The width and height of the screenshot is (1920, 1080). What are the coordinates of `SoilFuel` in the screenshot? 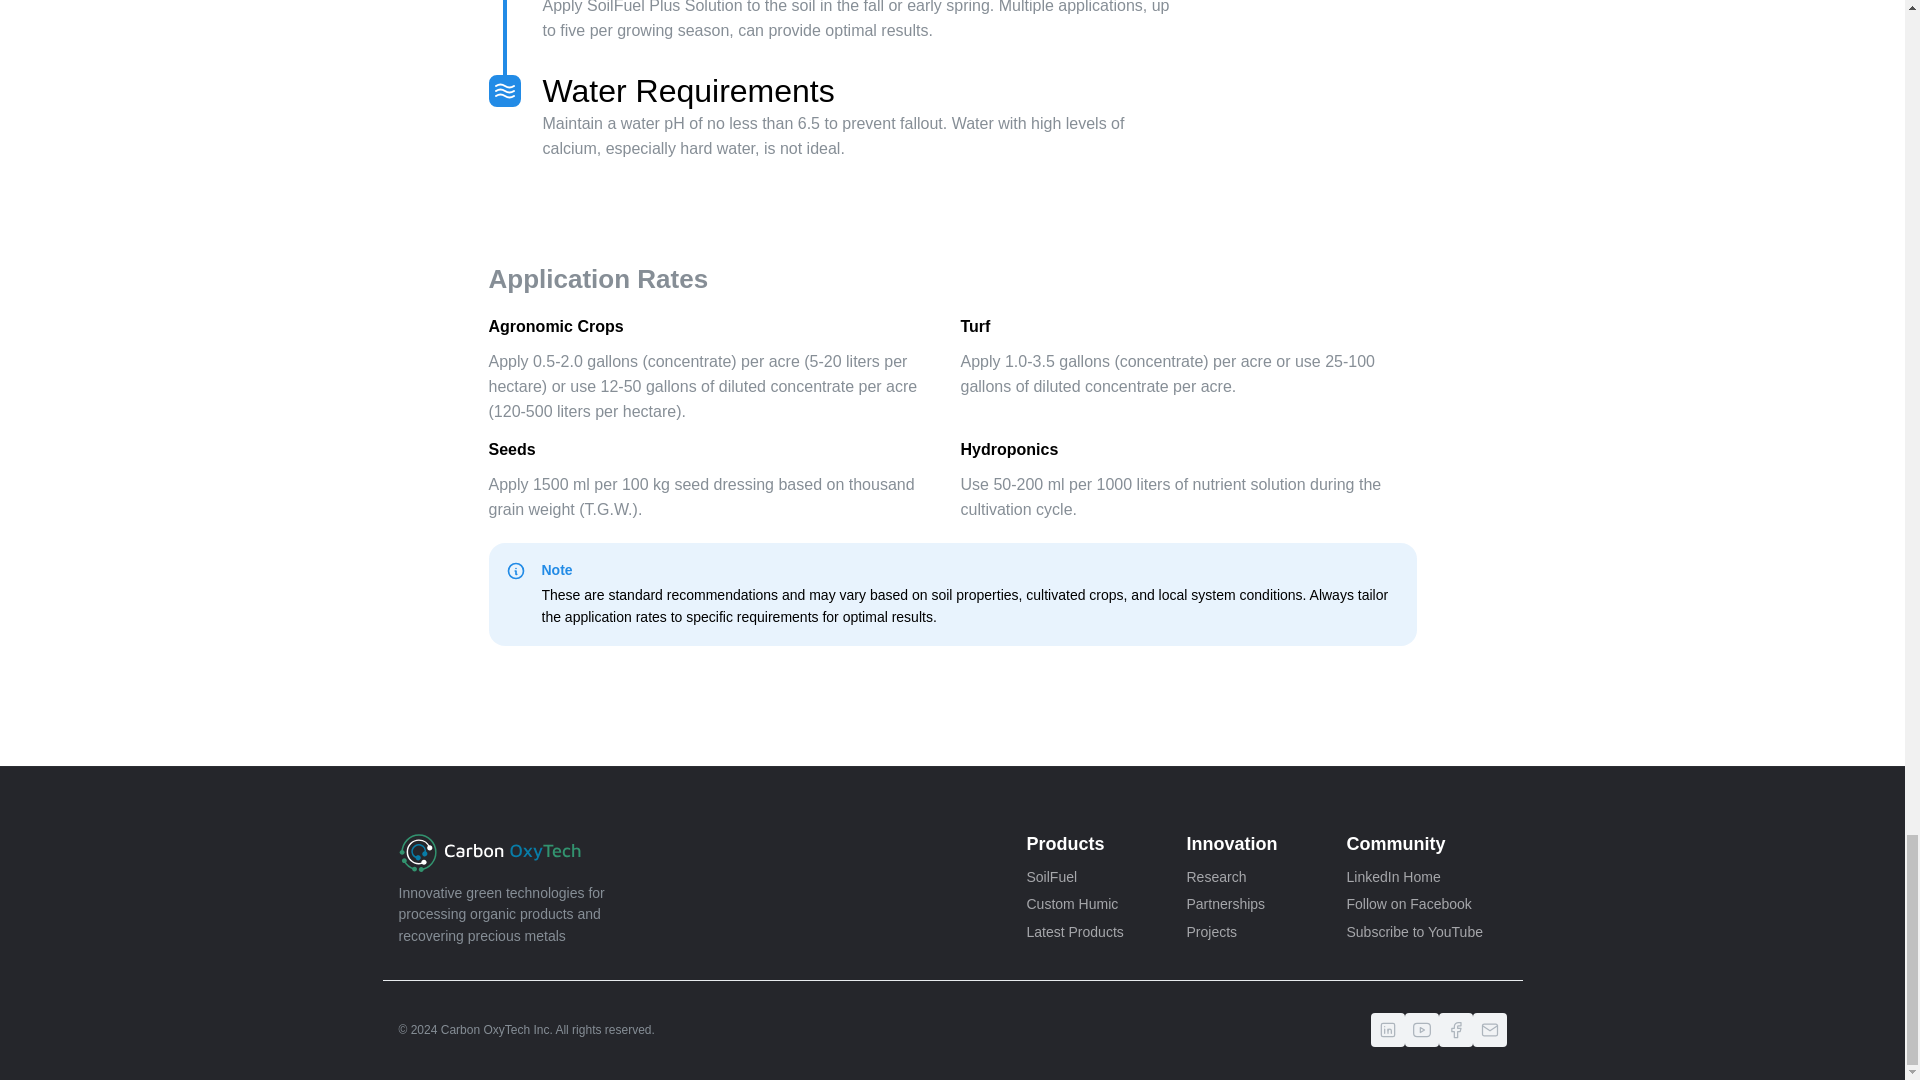 It's located at (1106, 878).